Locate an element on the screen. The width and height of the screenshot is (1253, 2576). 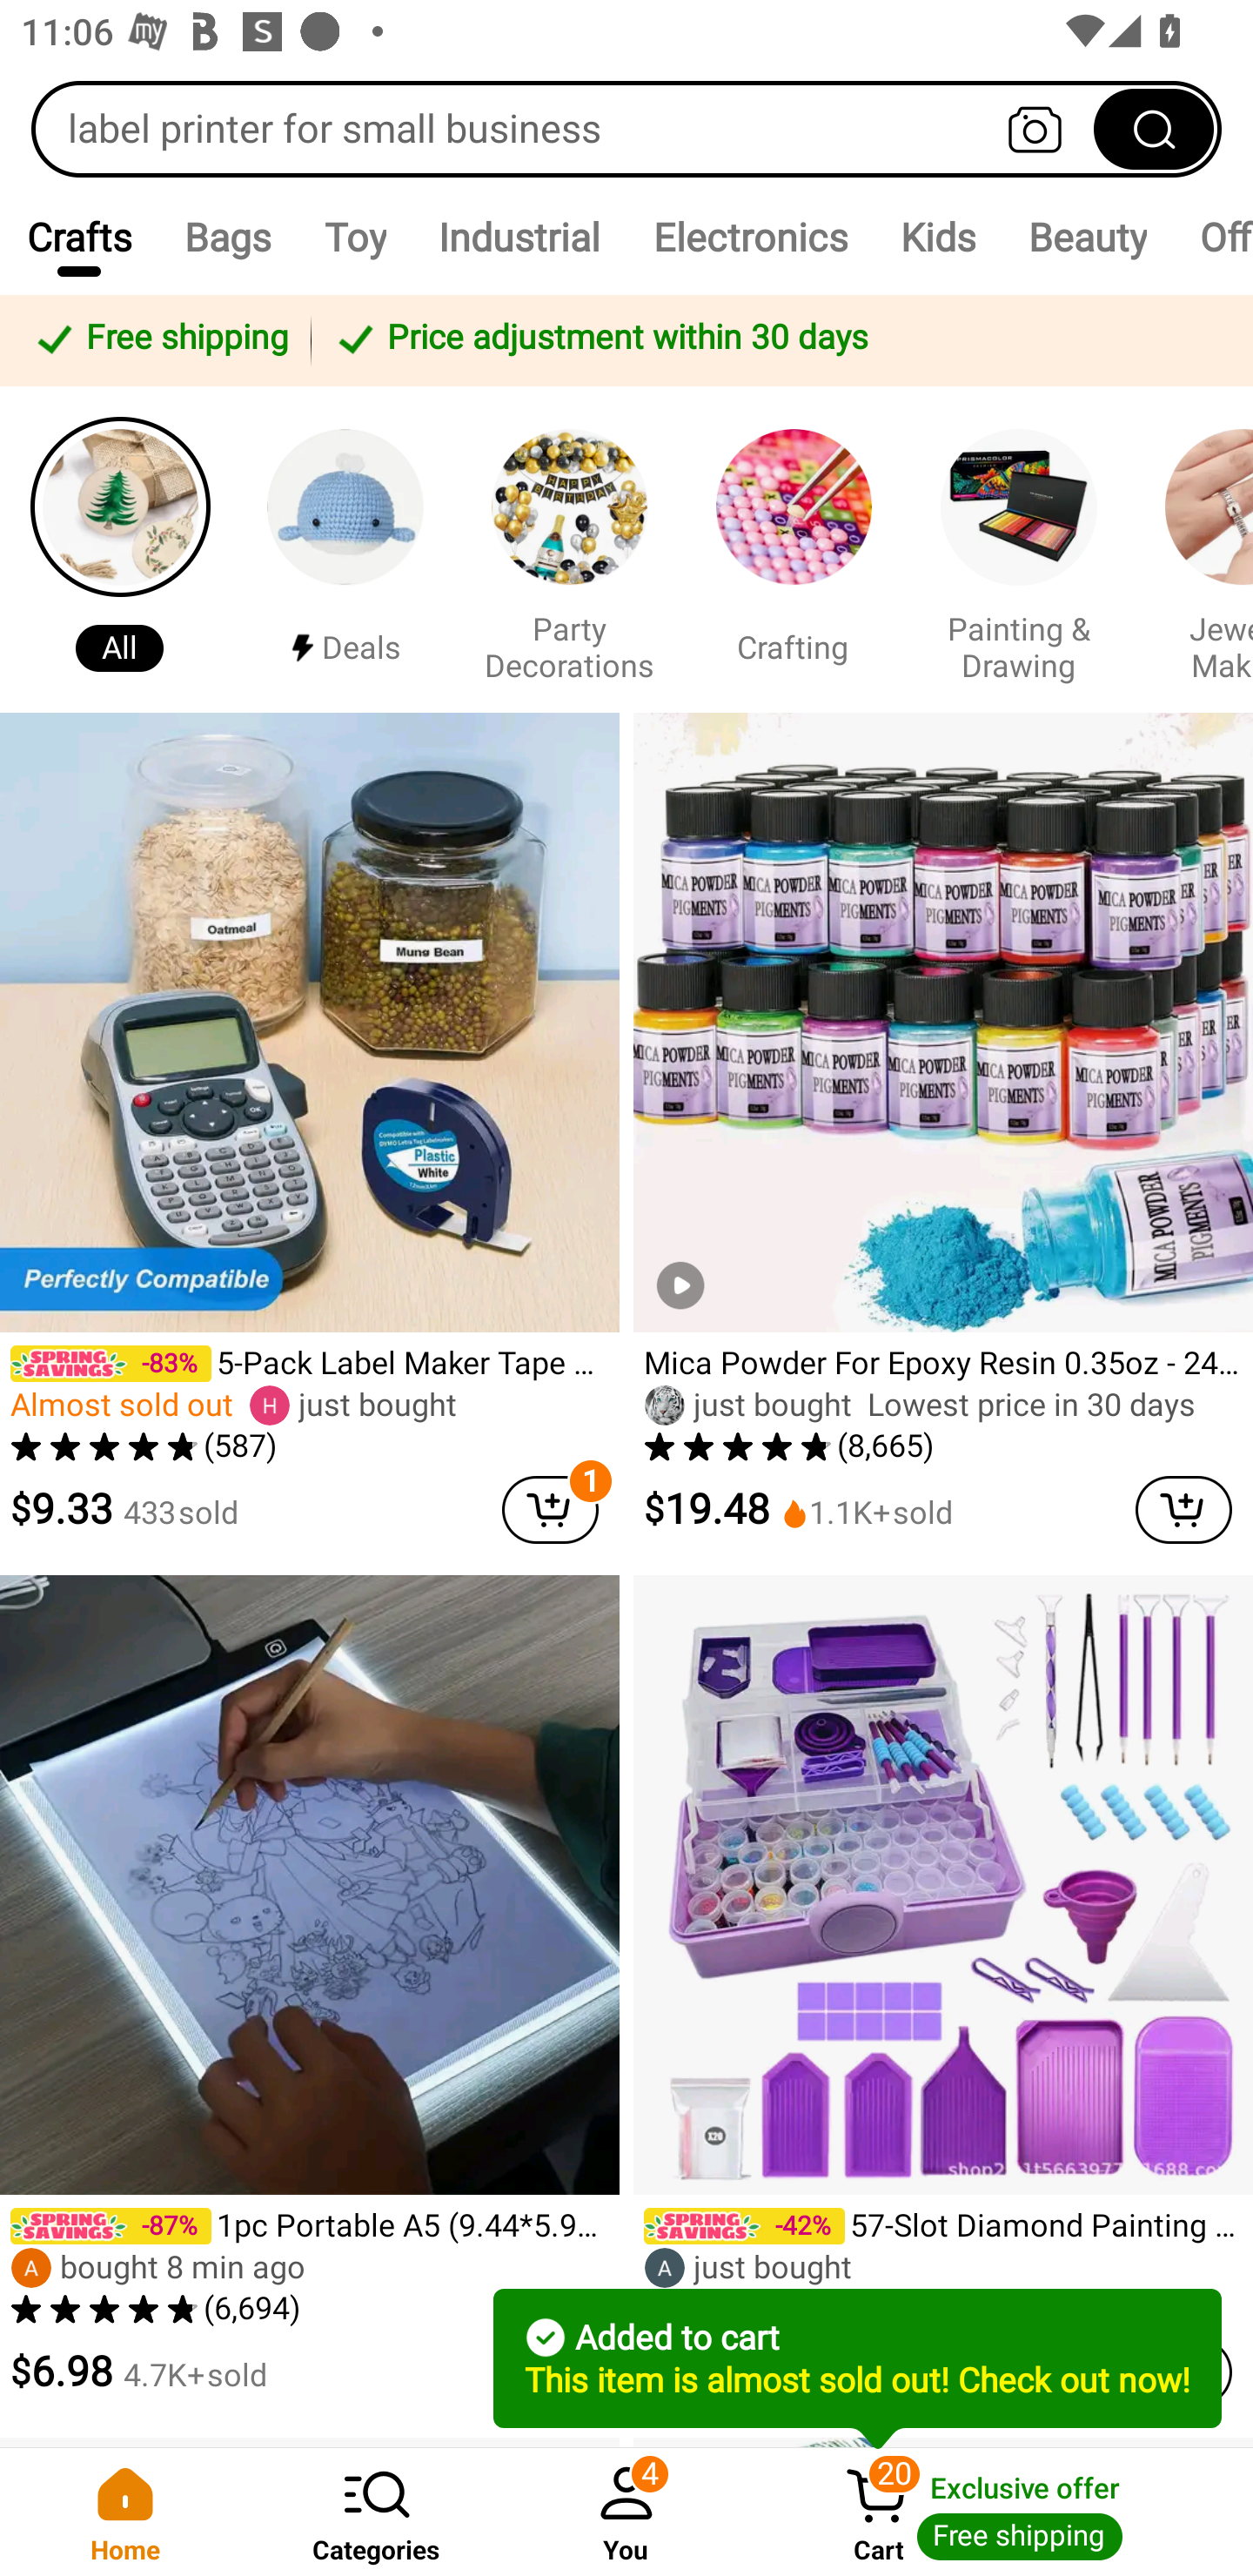
Industrial is located at coordinates (519, 237).